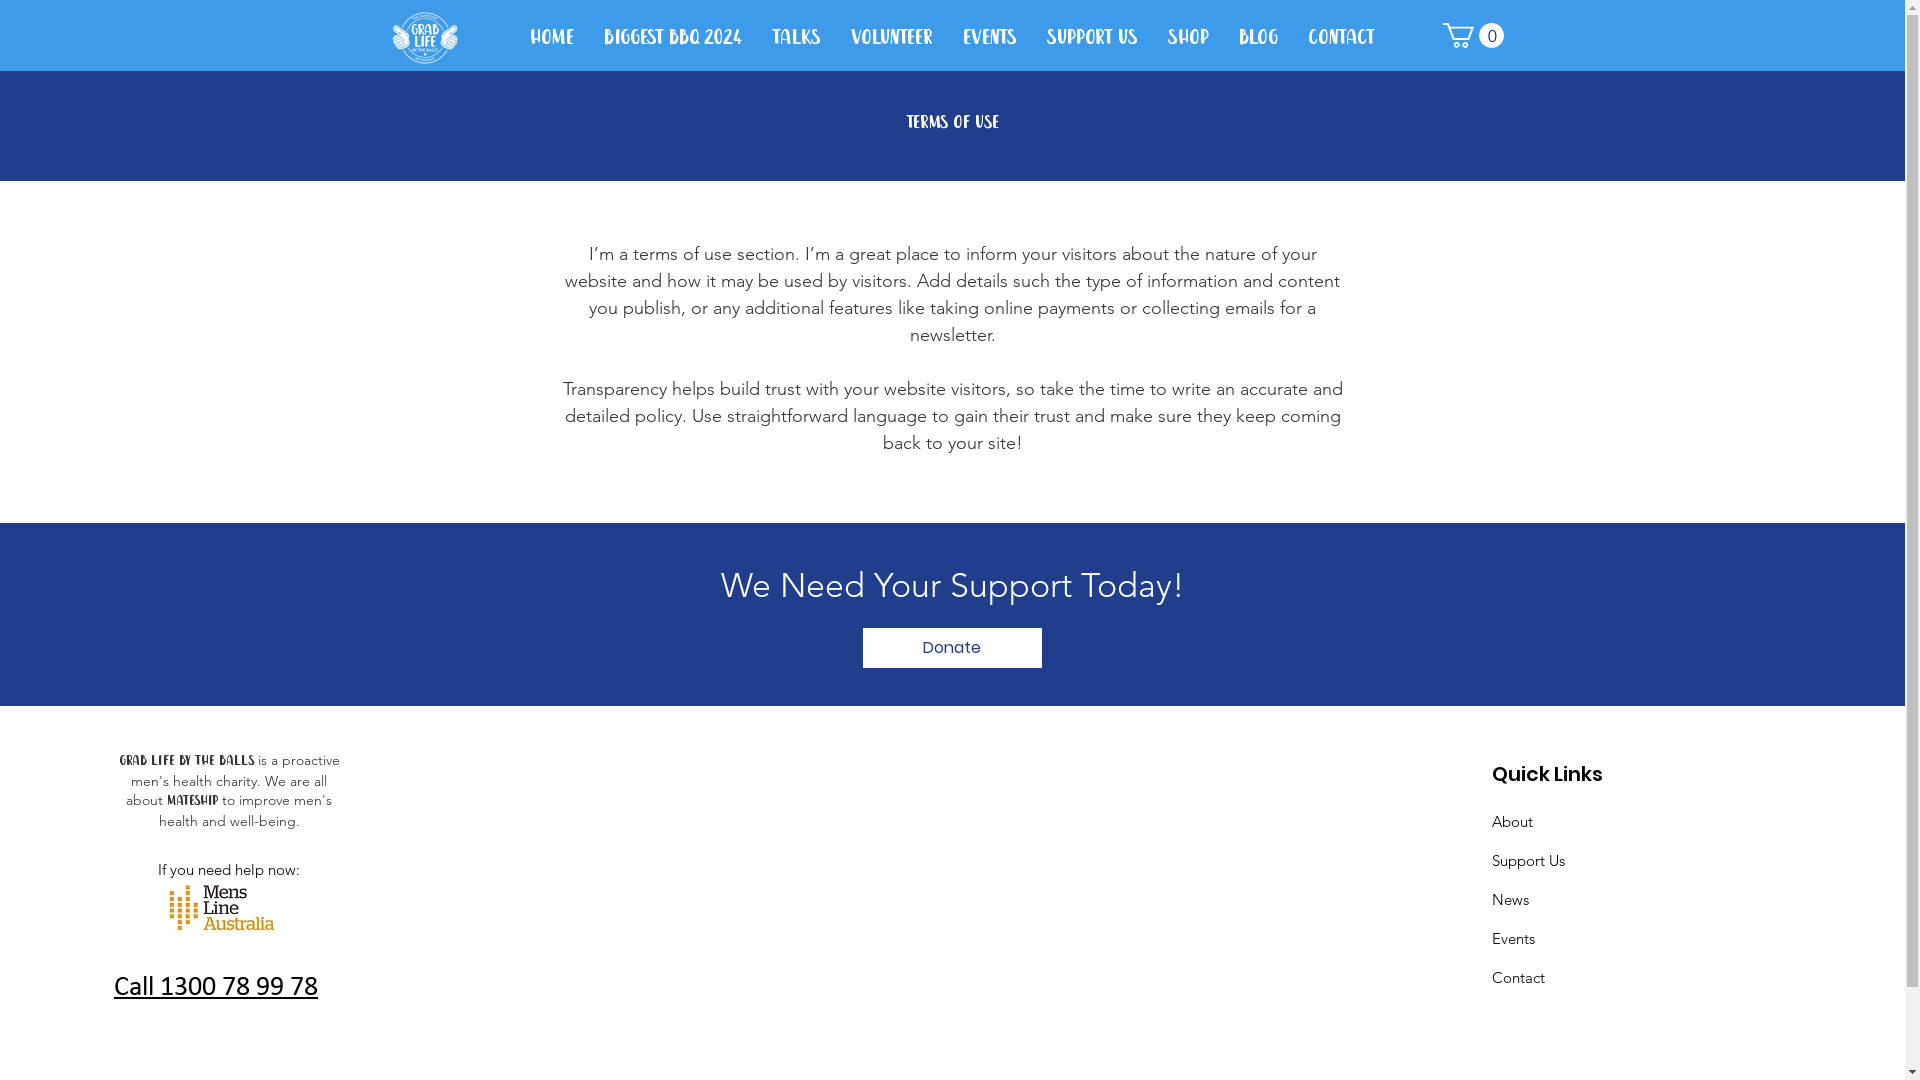 The width and height of the screenshot is (1920, 1080). I want to click on Talks, so click(796, 38).